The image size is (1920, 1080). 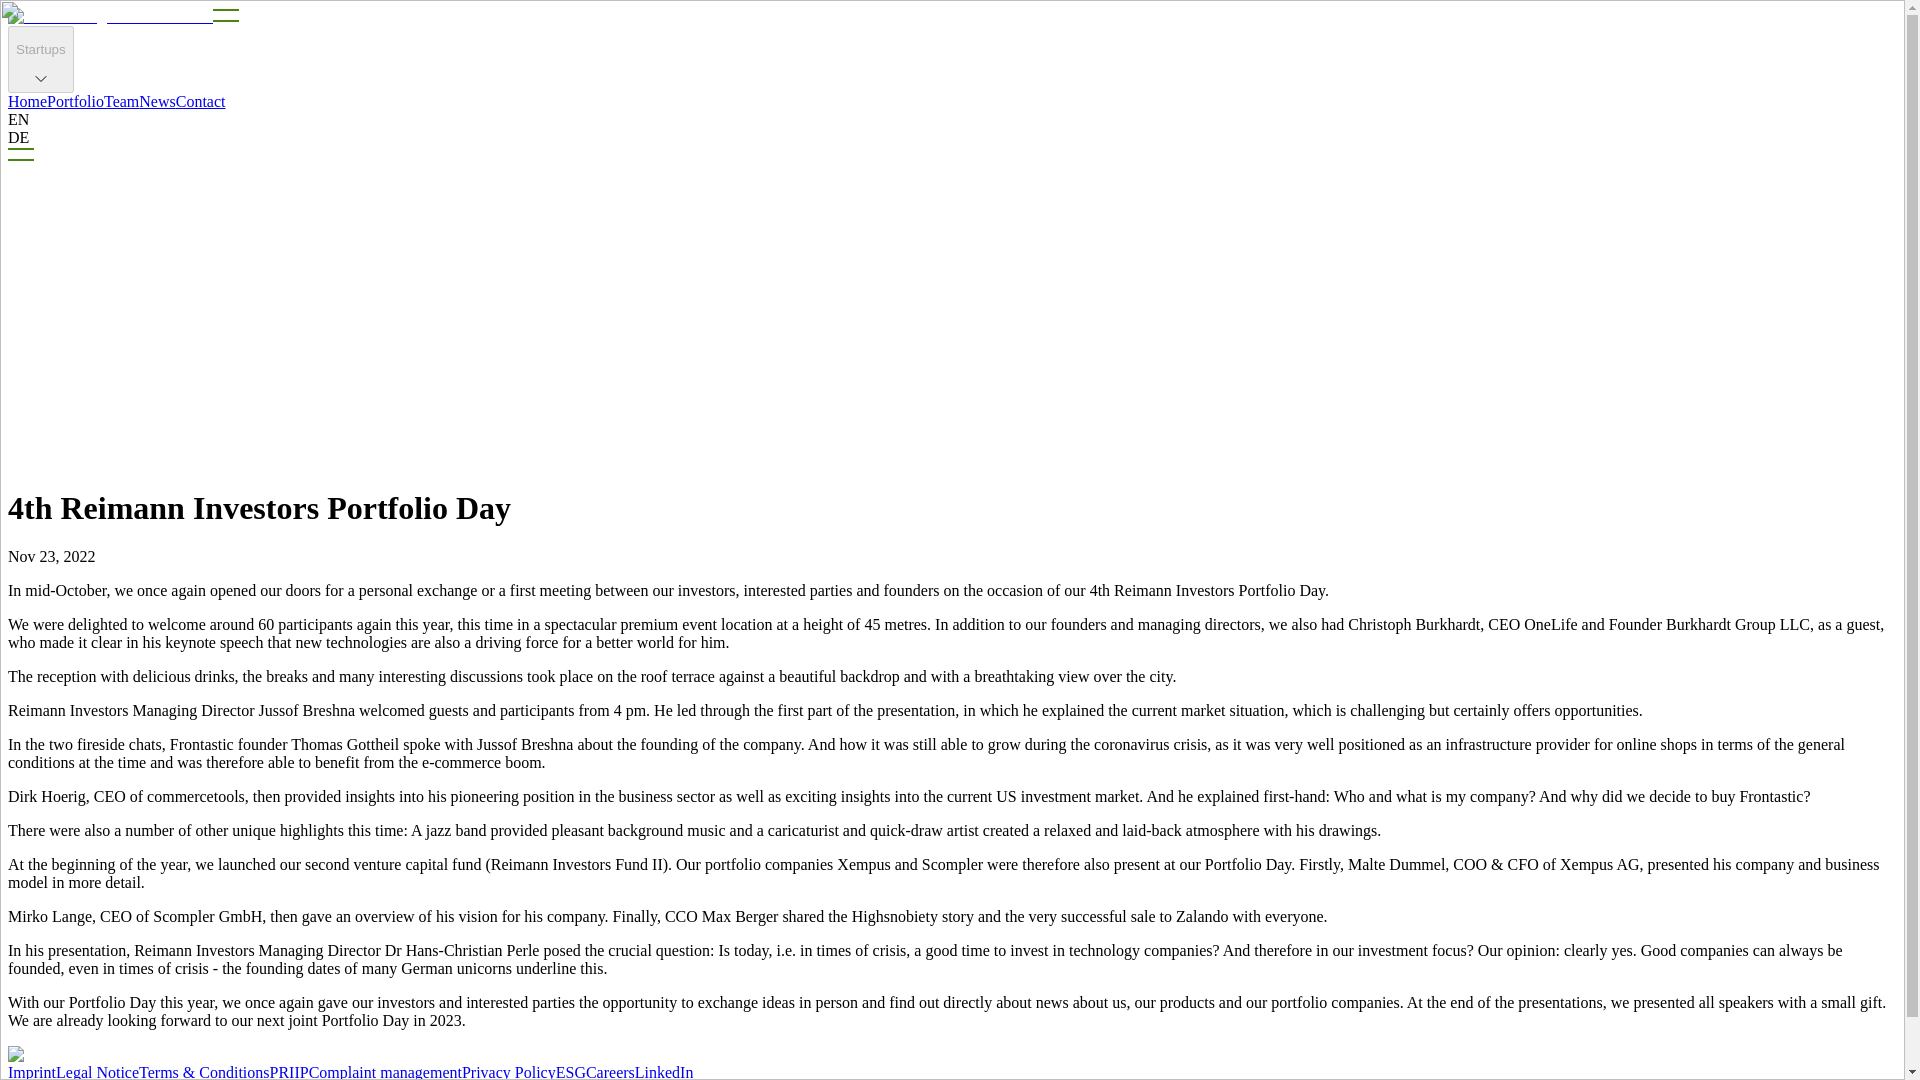 What do you see at coordinates (290, 1072) in the screenshot?
I see `PRIIP` at bounding box center [290, 1072].